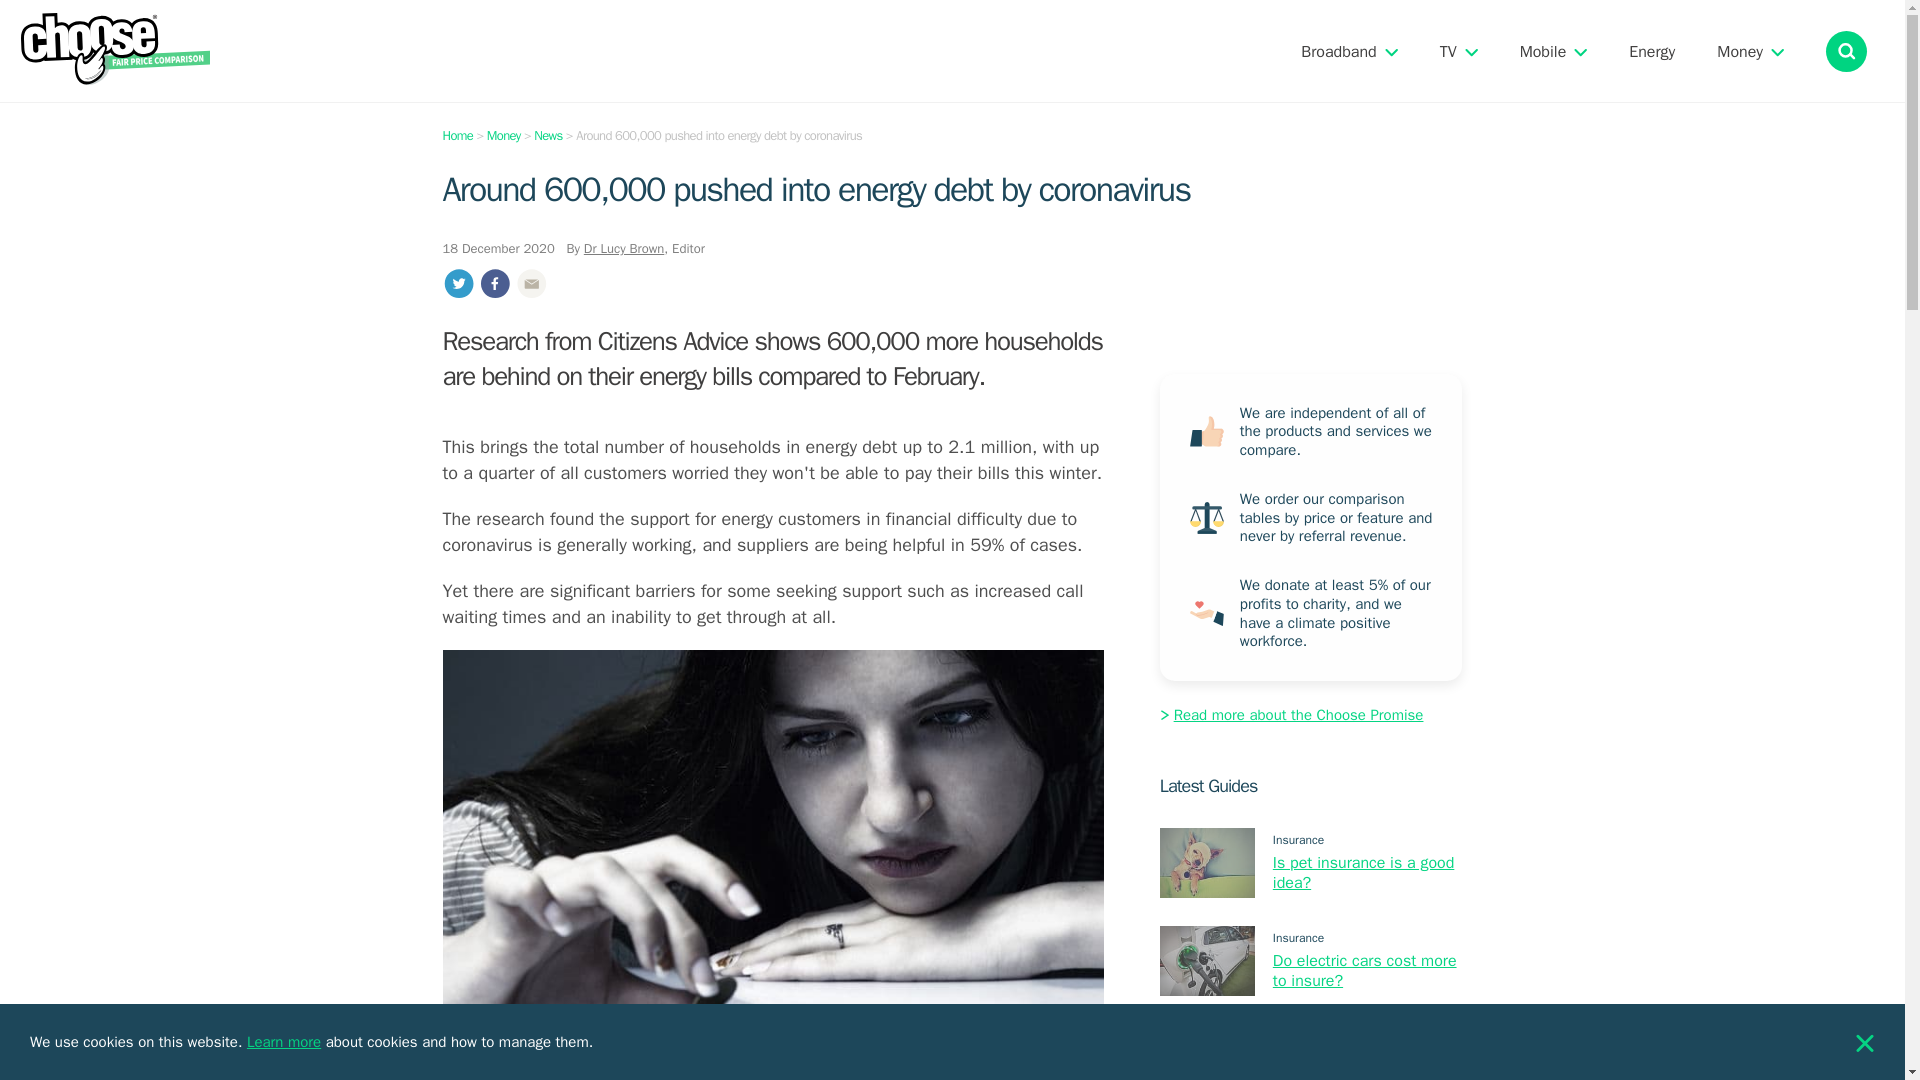 The width and height of the screenshot is (1920, 1080). Describe the element at coordinates (1448, 52) in the screenshot. I see `TV` at that location.